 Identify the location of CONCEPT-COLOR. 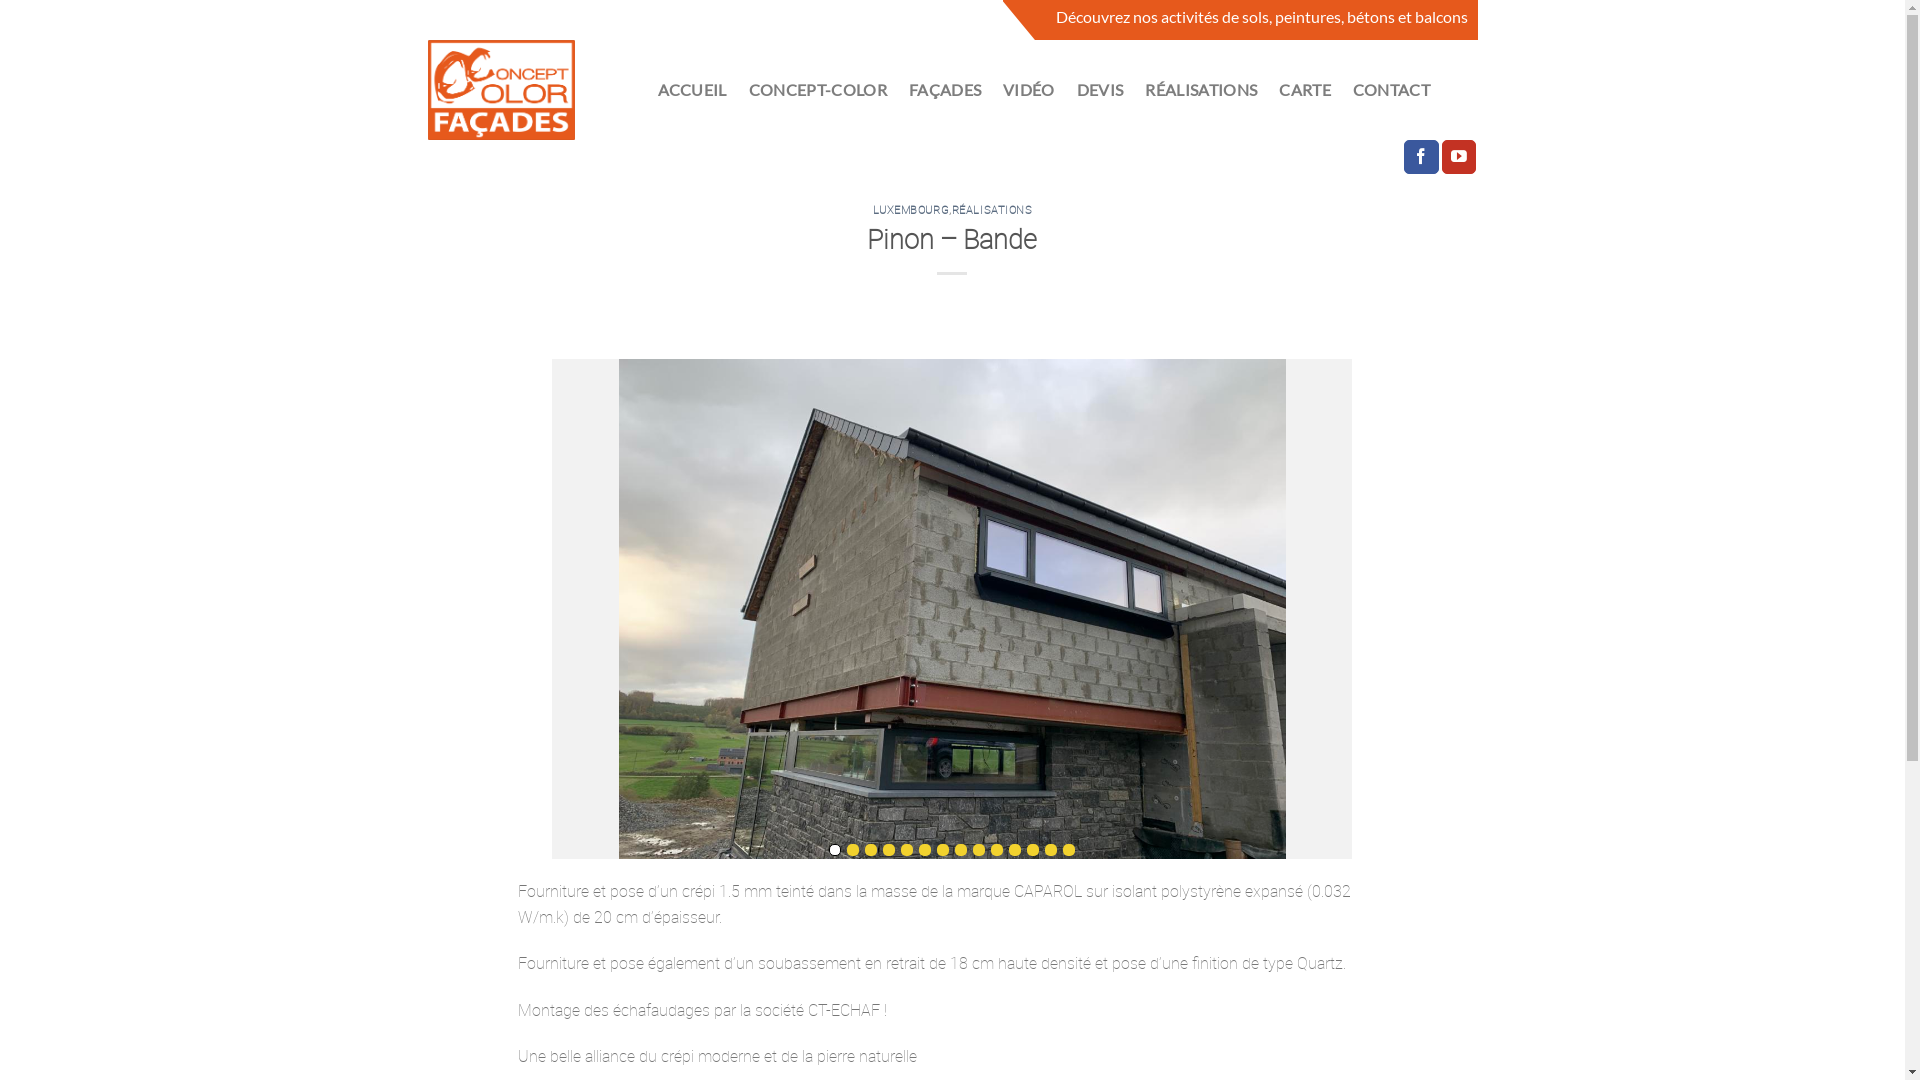
(818, 90).